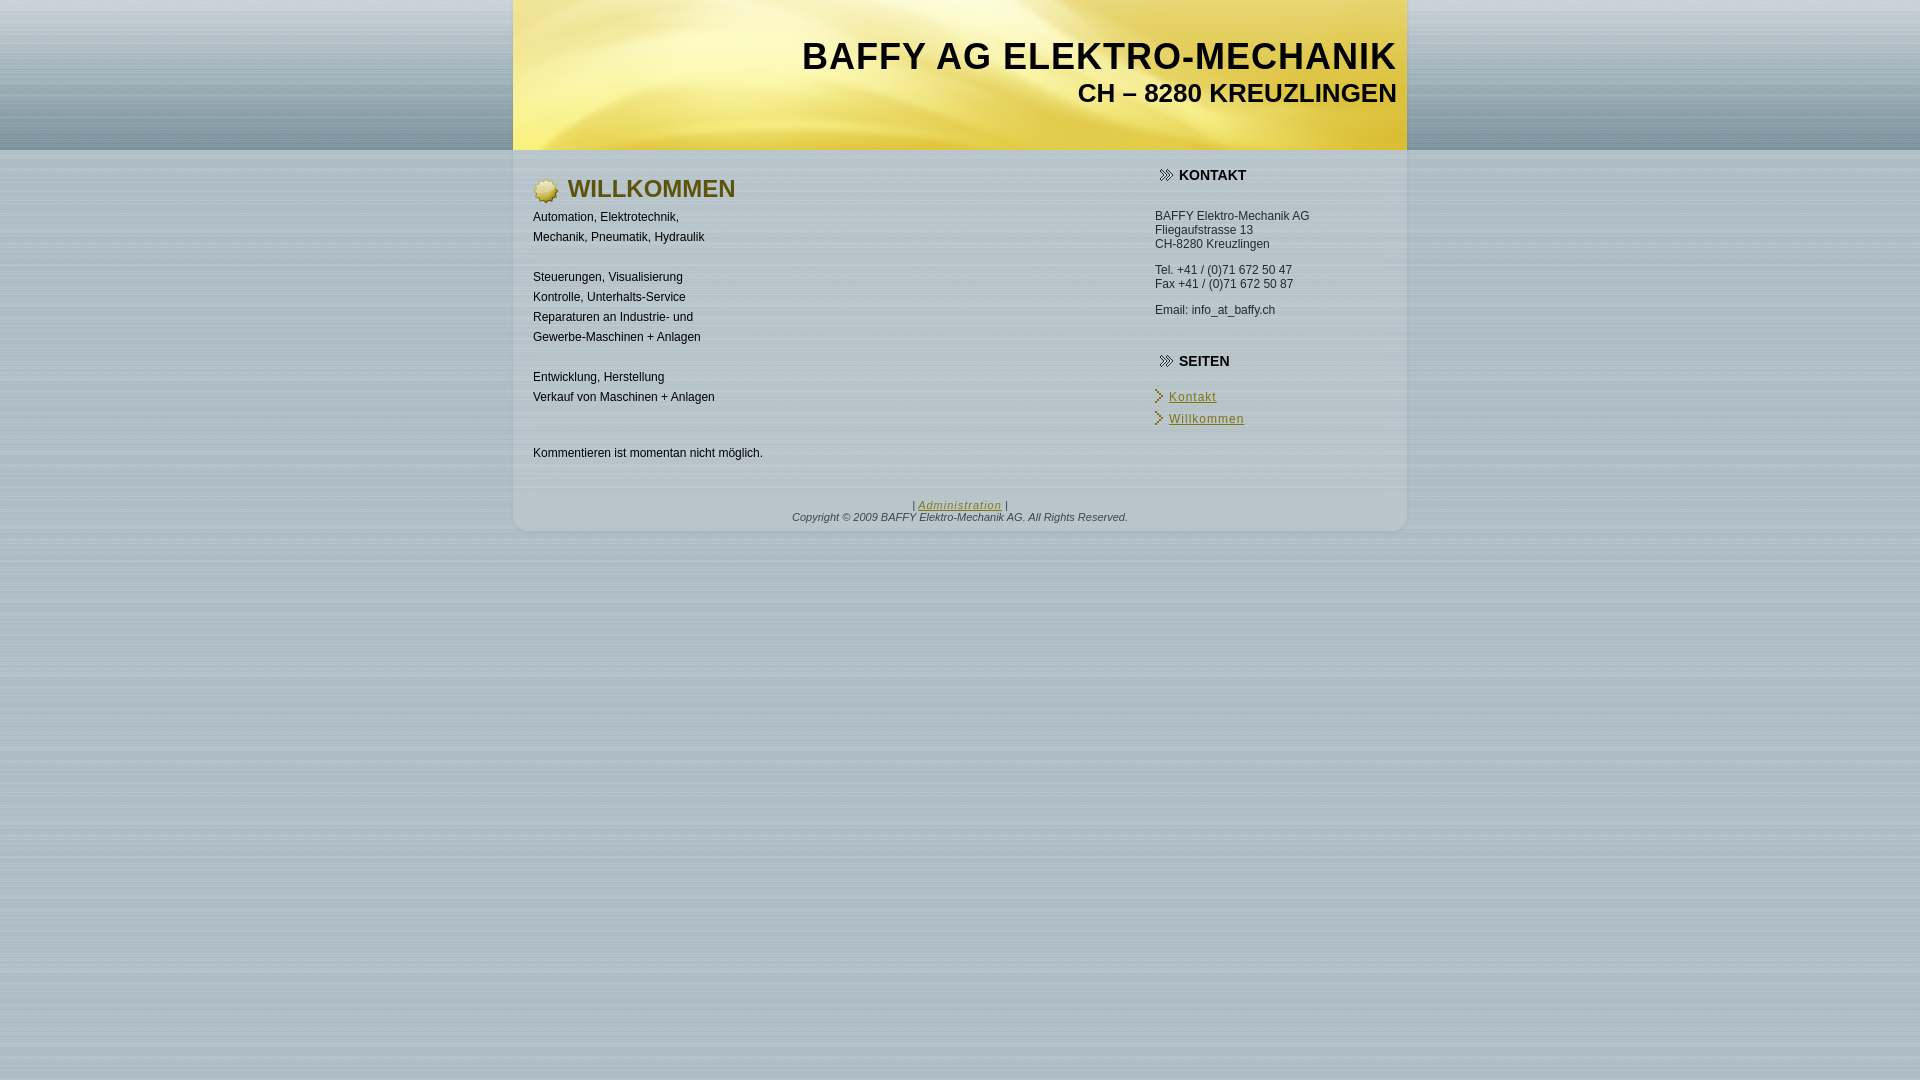  I want to click on Administration, so click(960, 505).